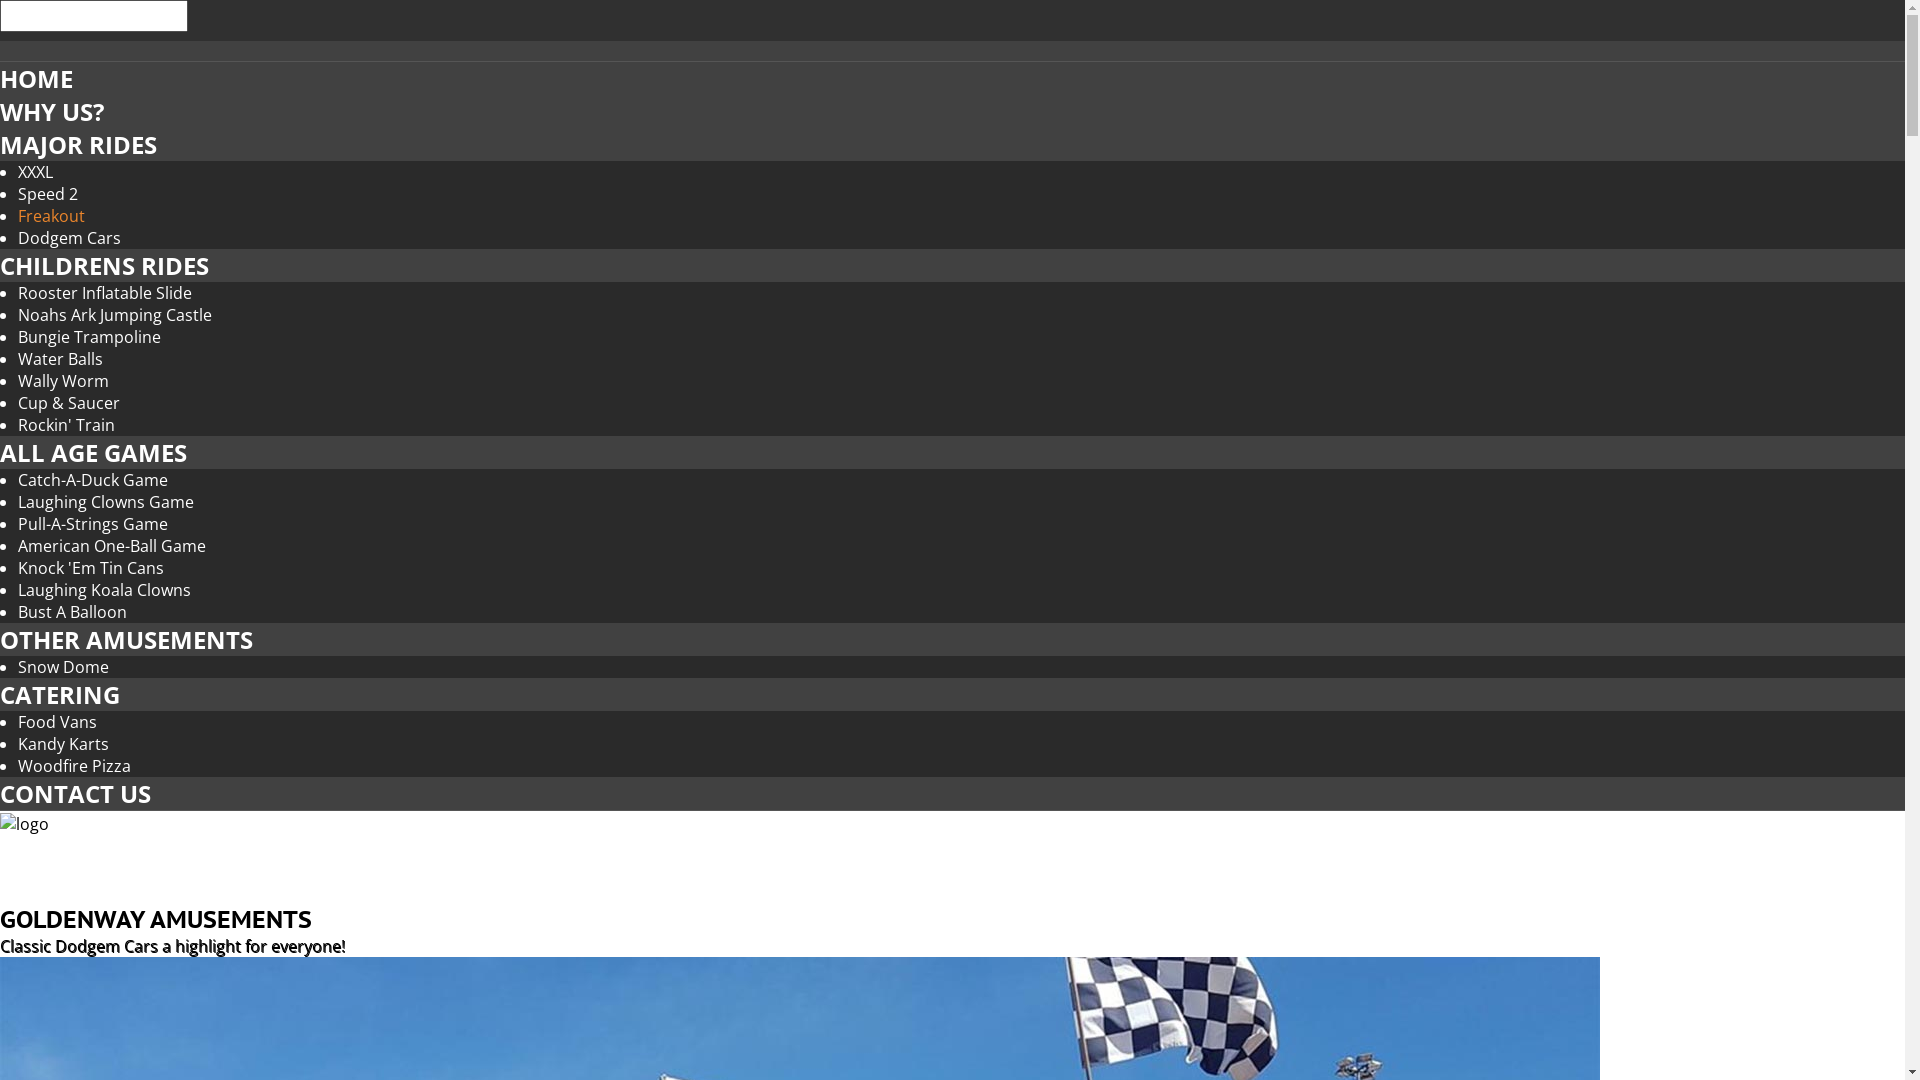  I want to click on Cup & Saucer, so click(69, 403).